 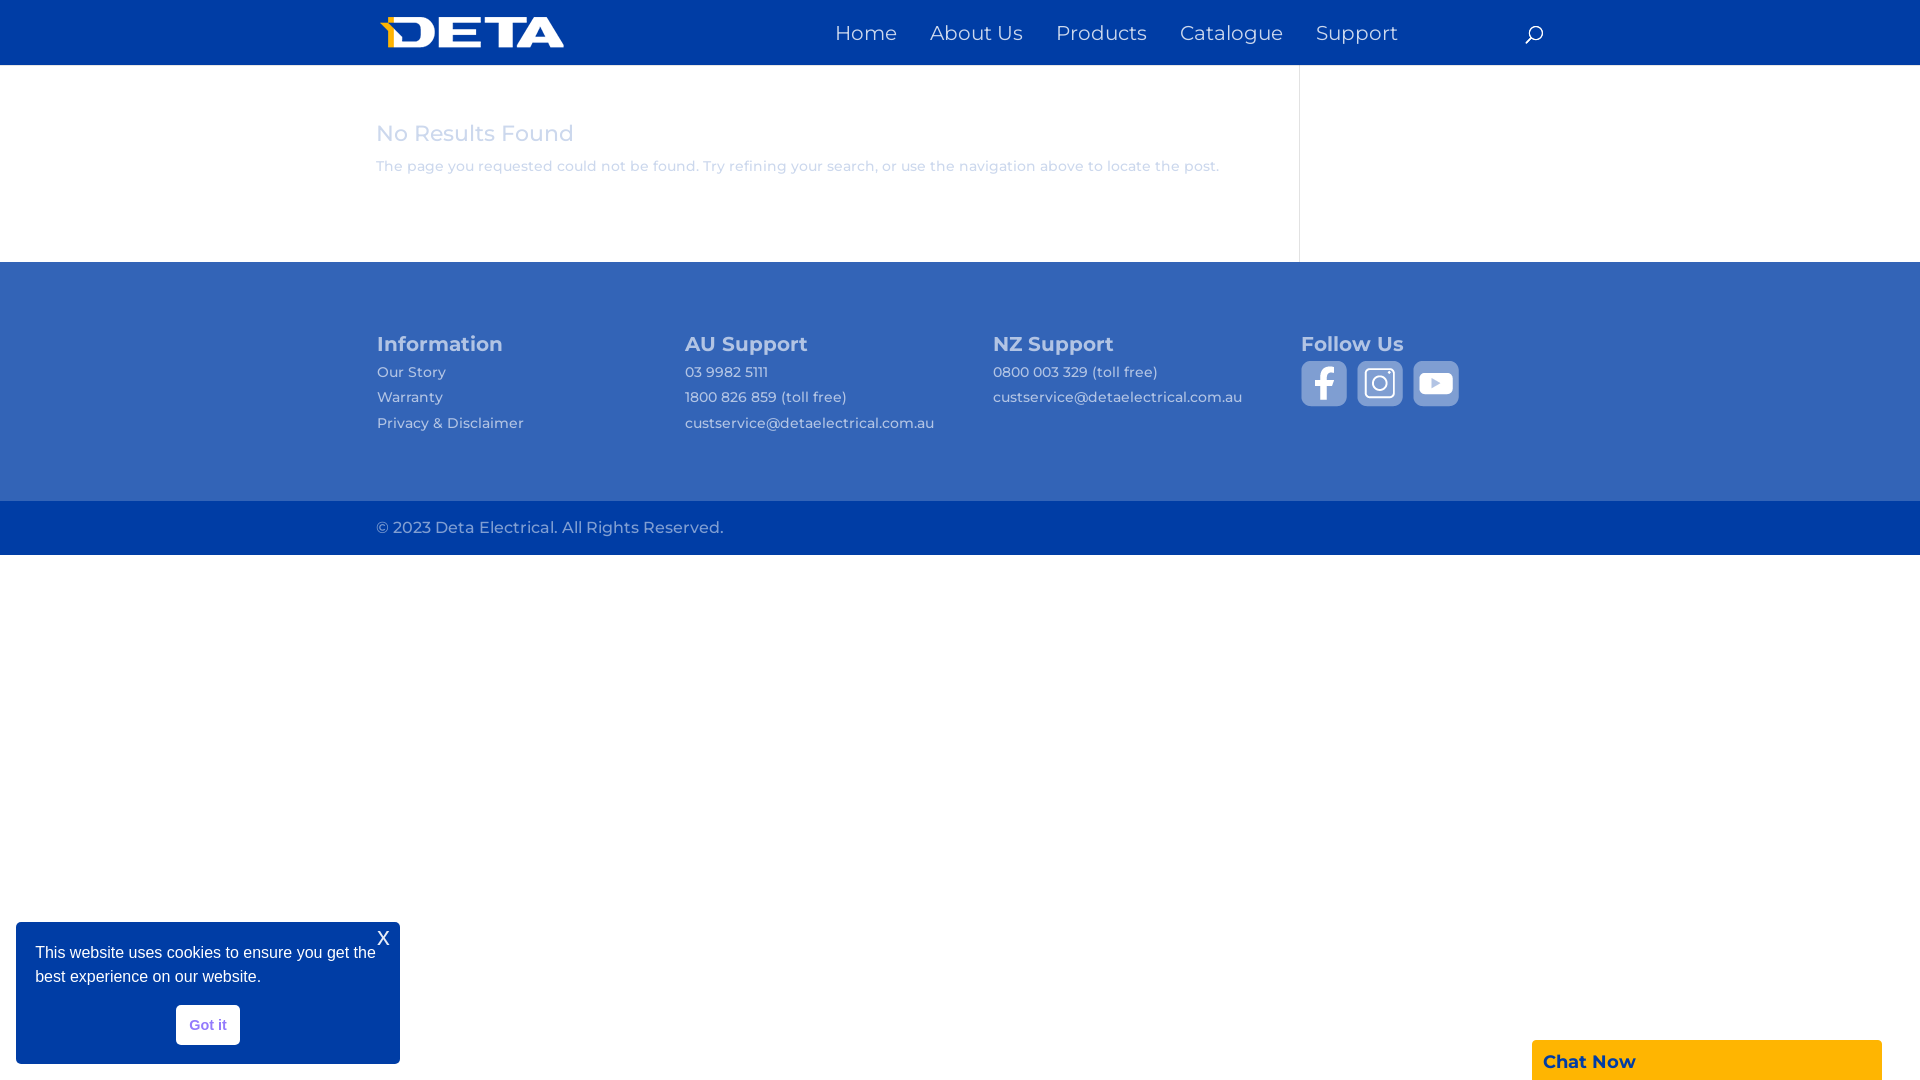 I want to click on About Us, so click(x=991, y=40).